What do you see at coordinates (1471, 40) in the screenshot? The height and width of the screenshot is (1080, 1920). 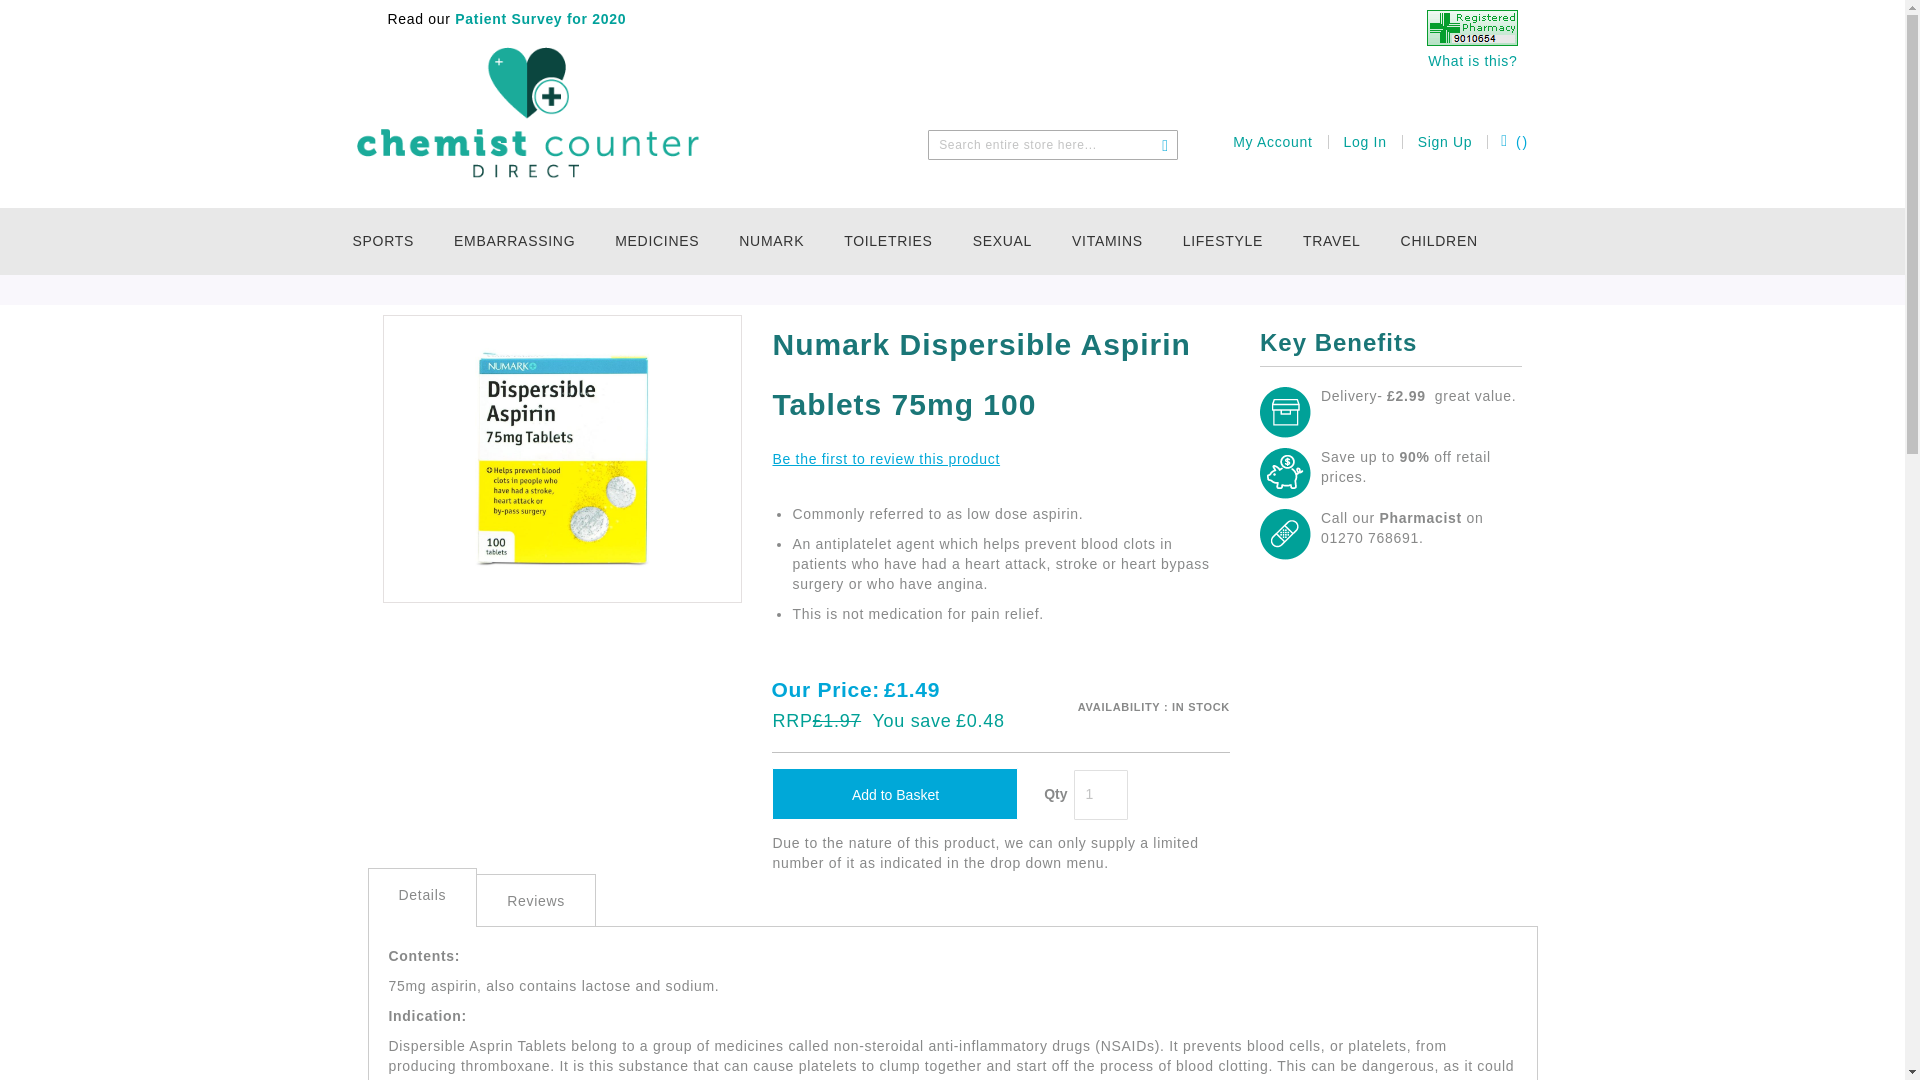 I see `Online Pharmacy` at bounding box center [1471, 40].